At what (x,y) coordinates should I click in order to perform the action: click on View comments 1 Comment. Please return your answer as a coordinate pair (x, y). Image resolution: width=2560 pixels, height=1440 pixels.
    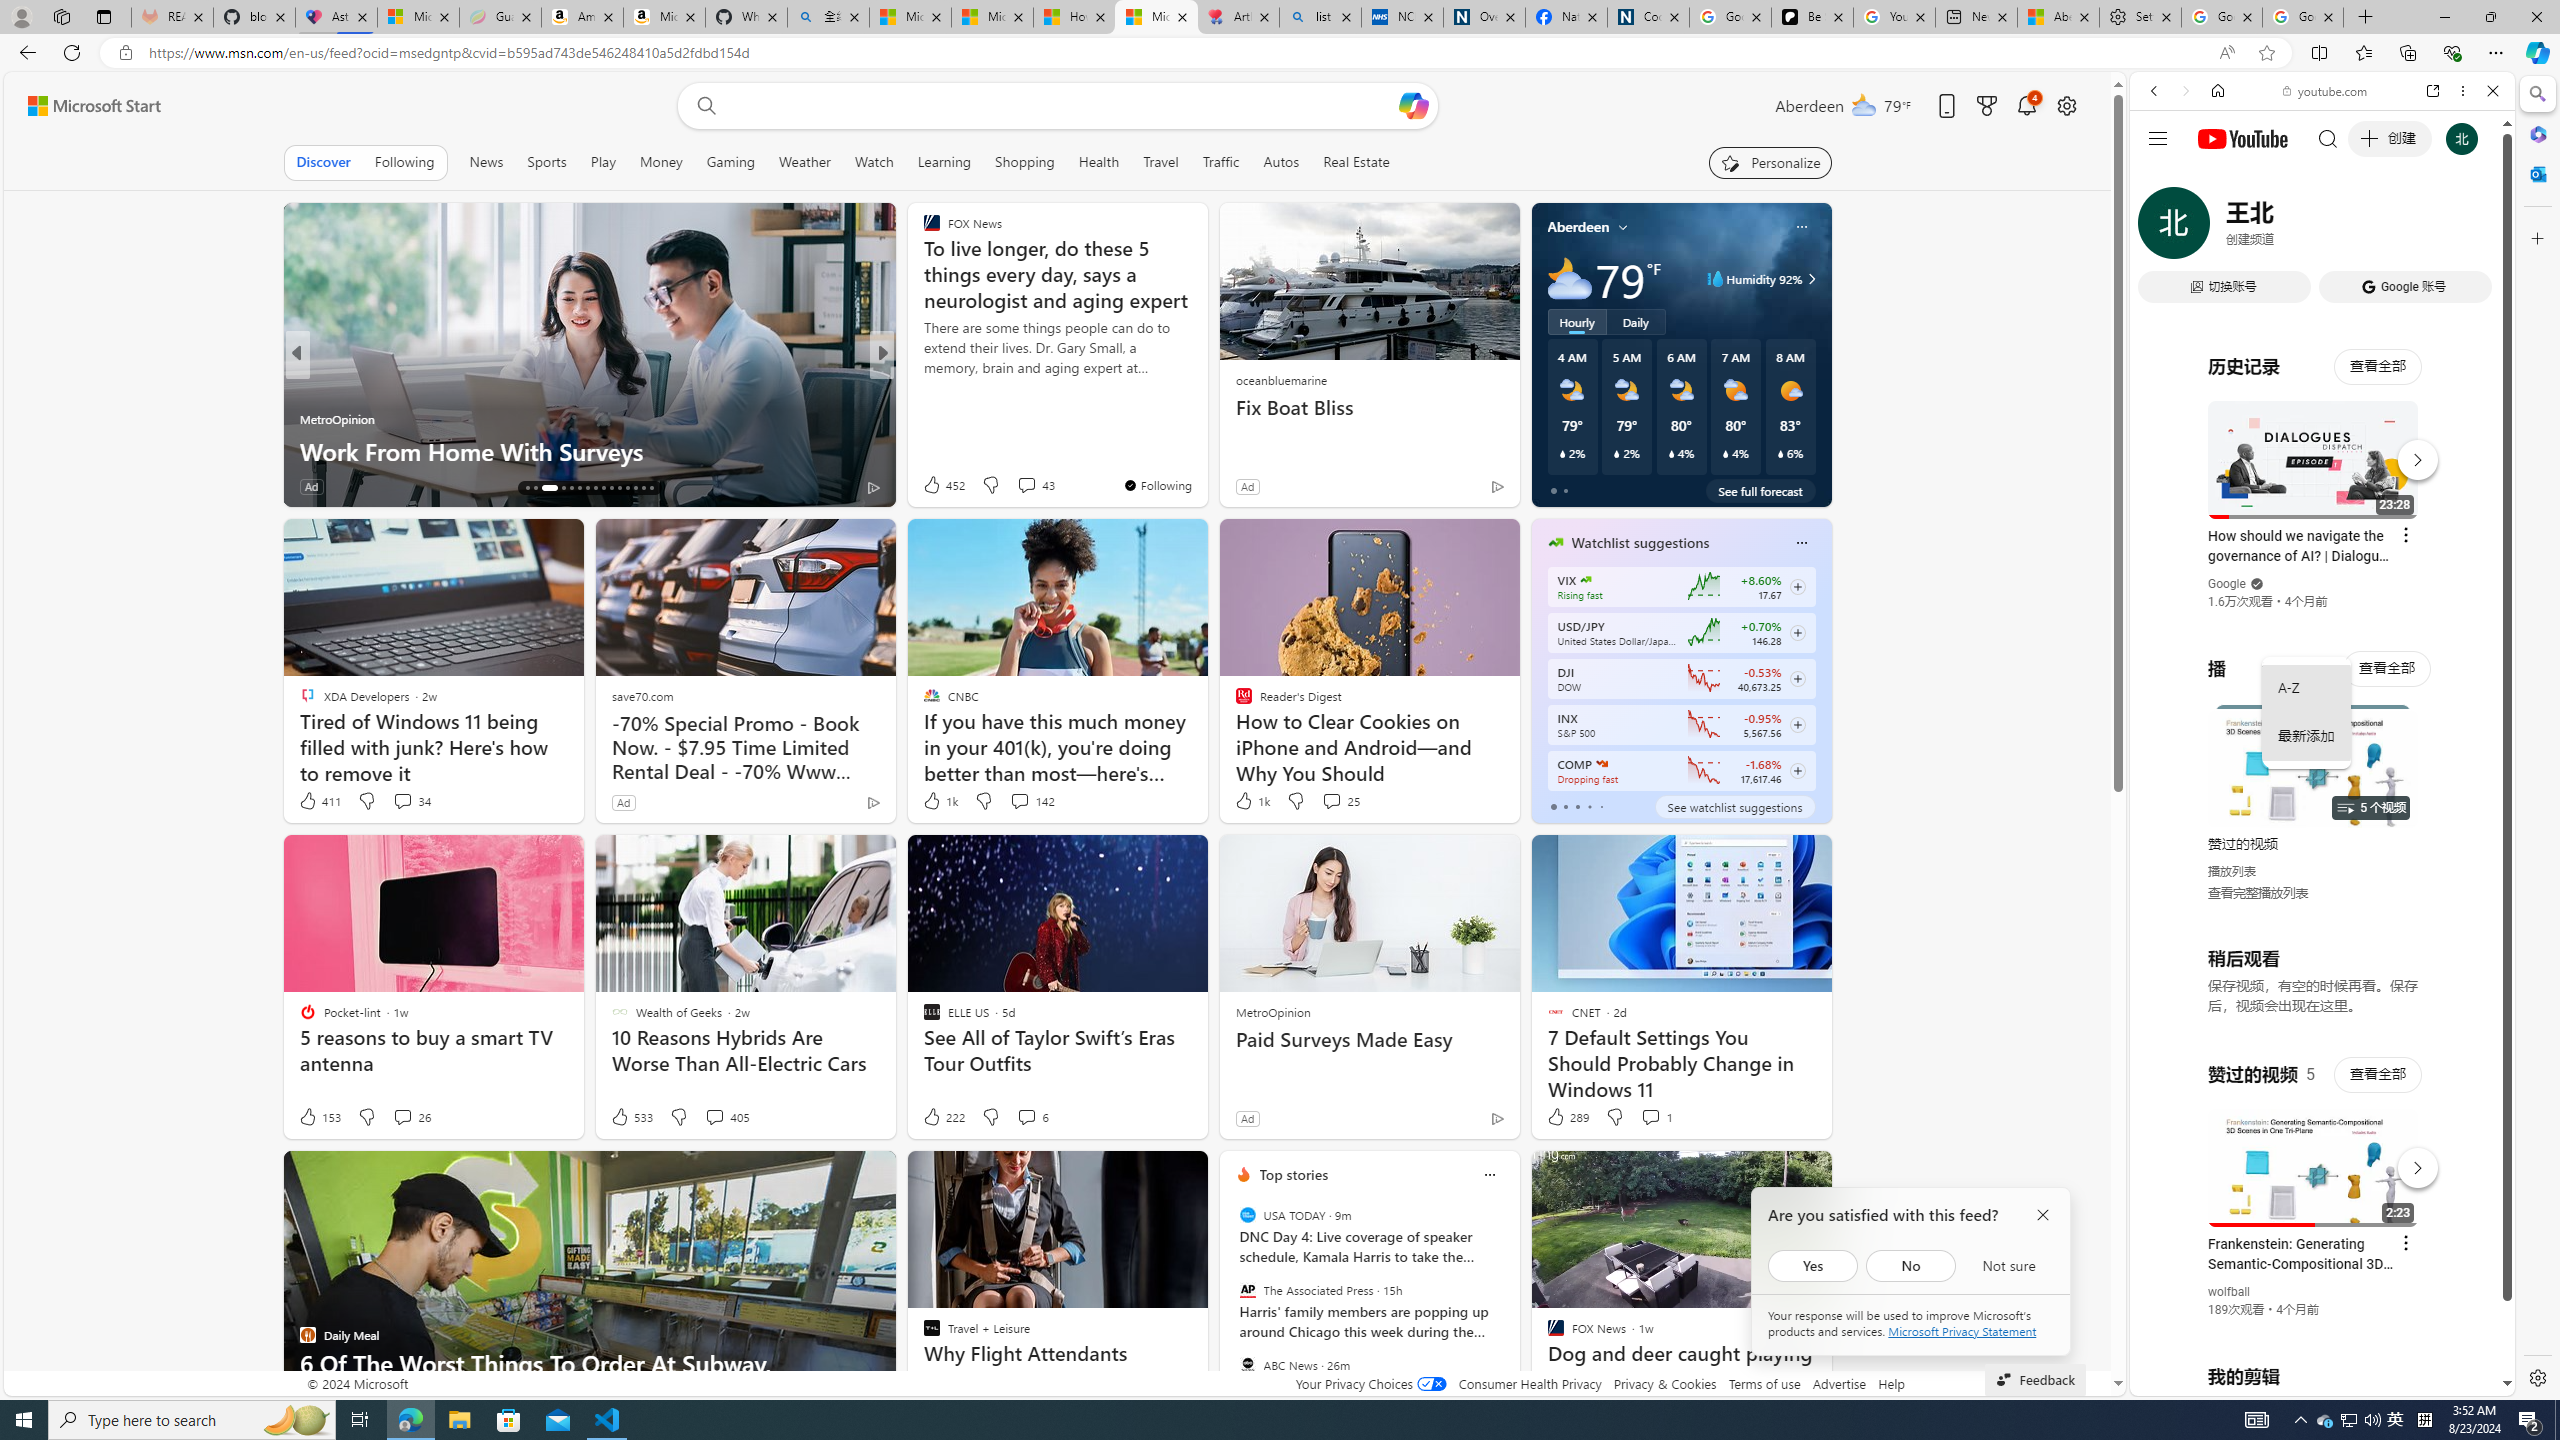
    Looking at the image, I should click on (1650, 1117).